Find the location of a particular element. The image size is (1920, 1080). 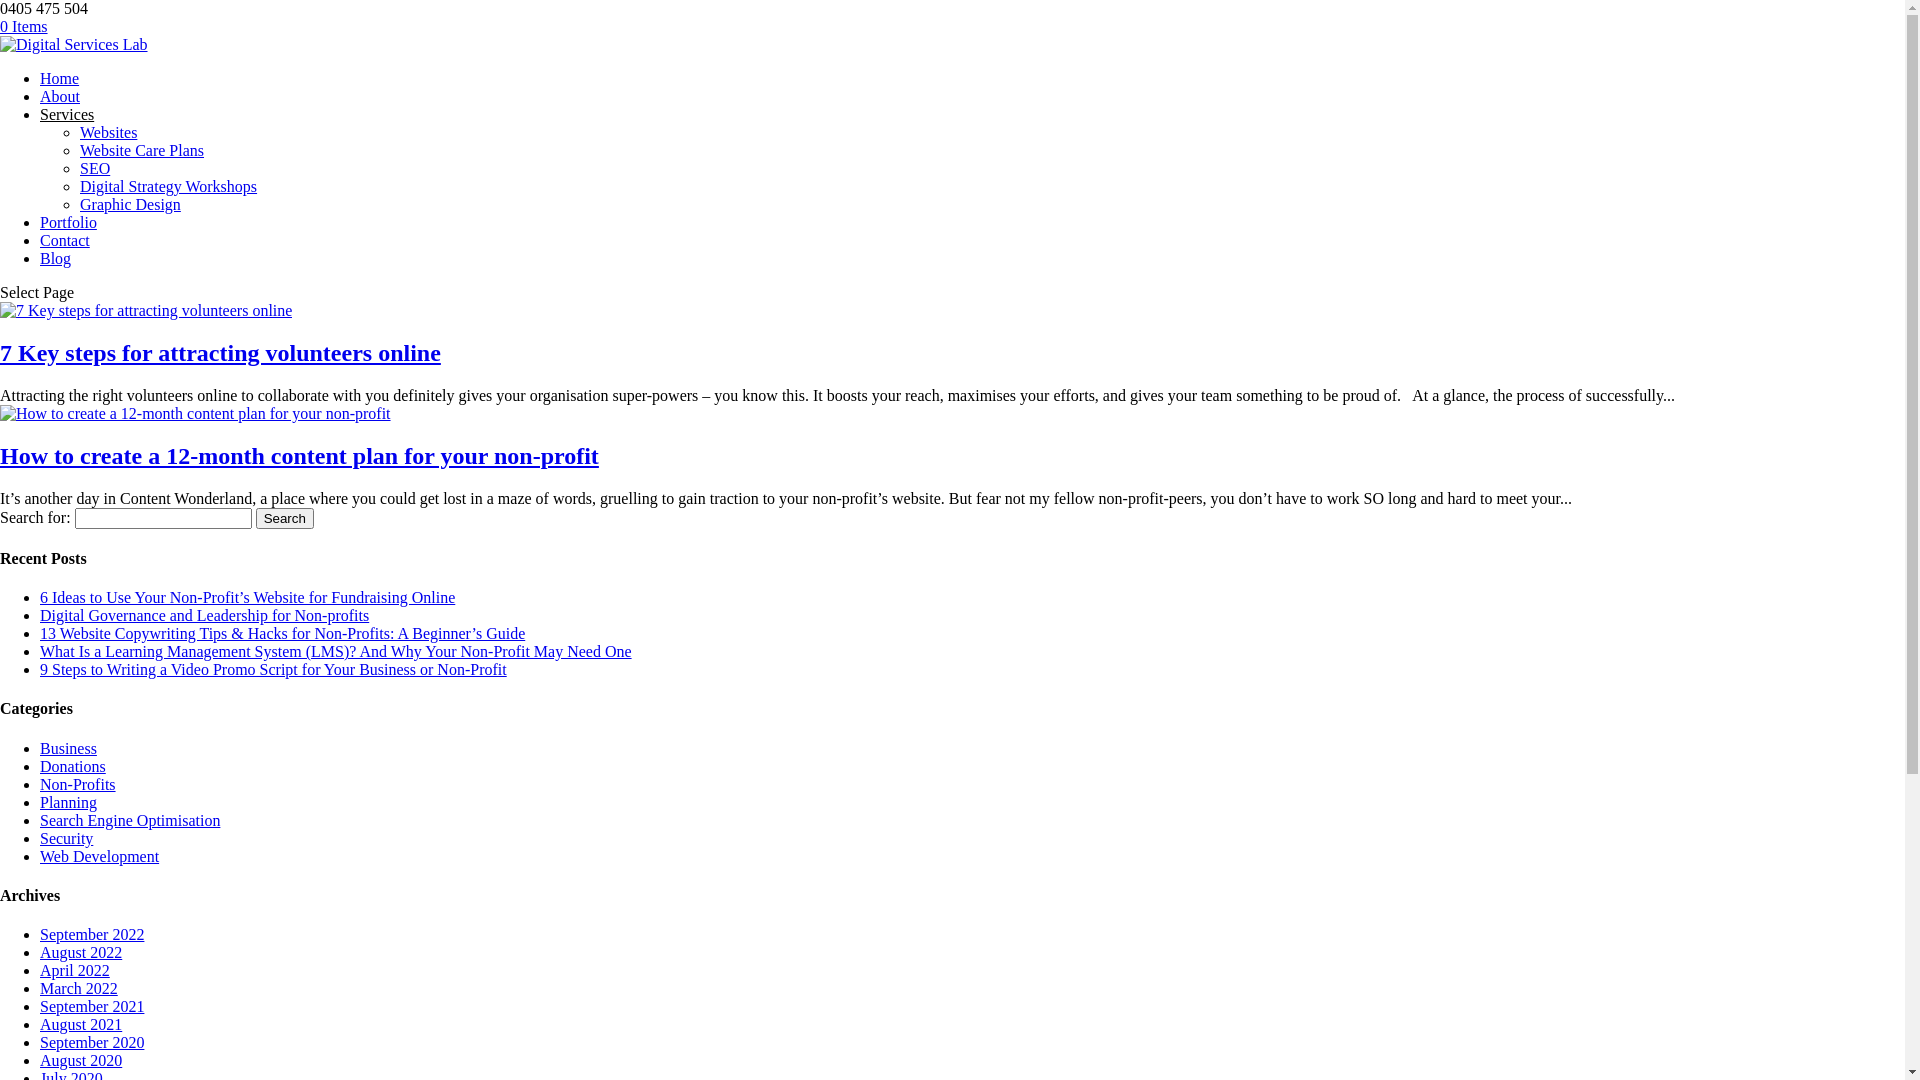

How to create a 12-month content plan for your non-profit is located at coordinates (300, 456).